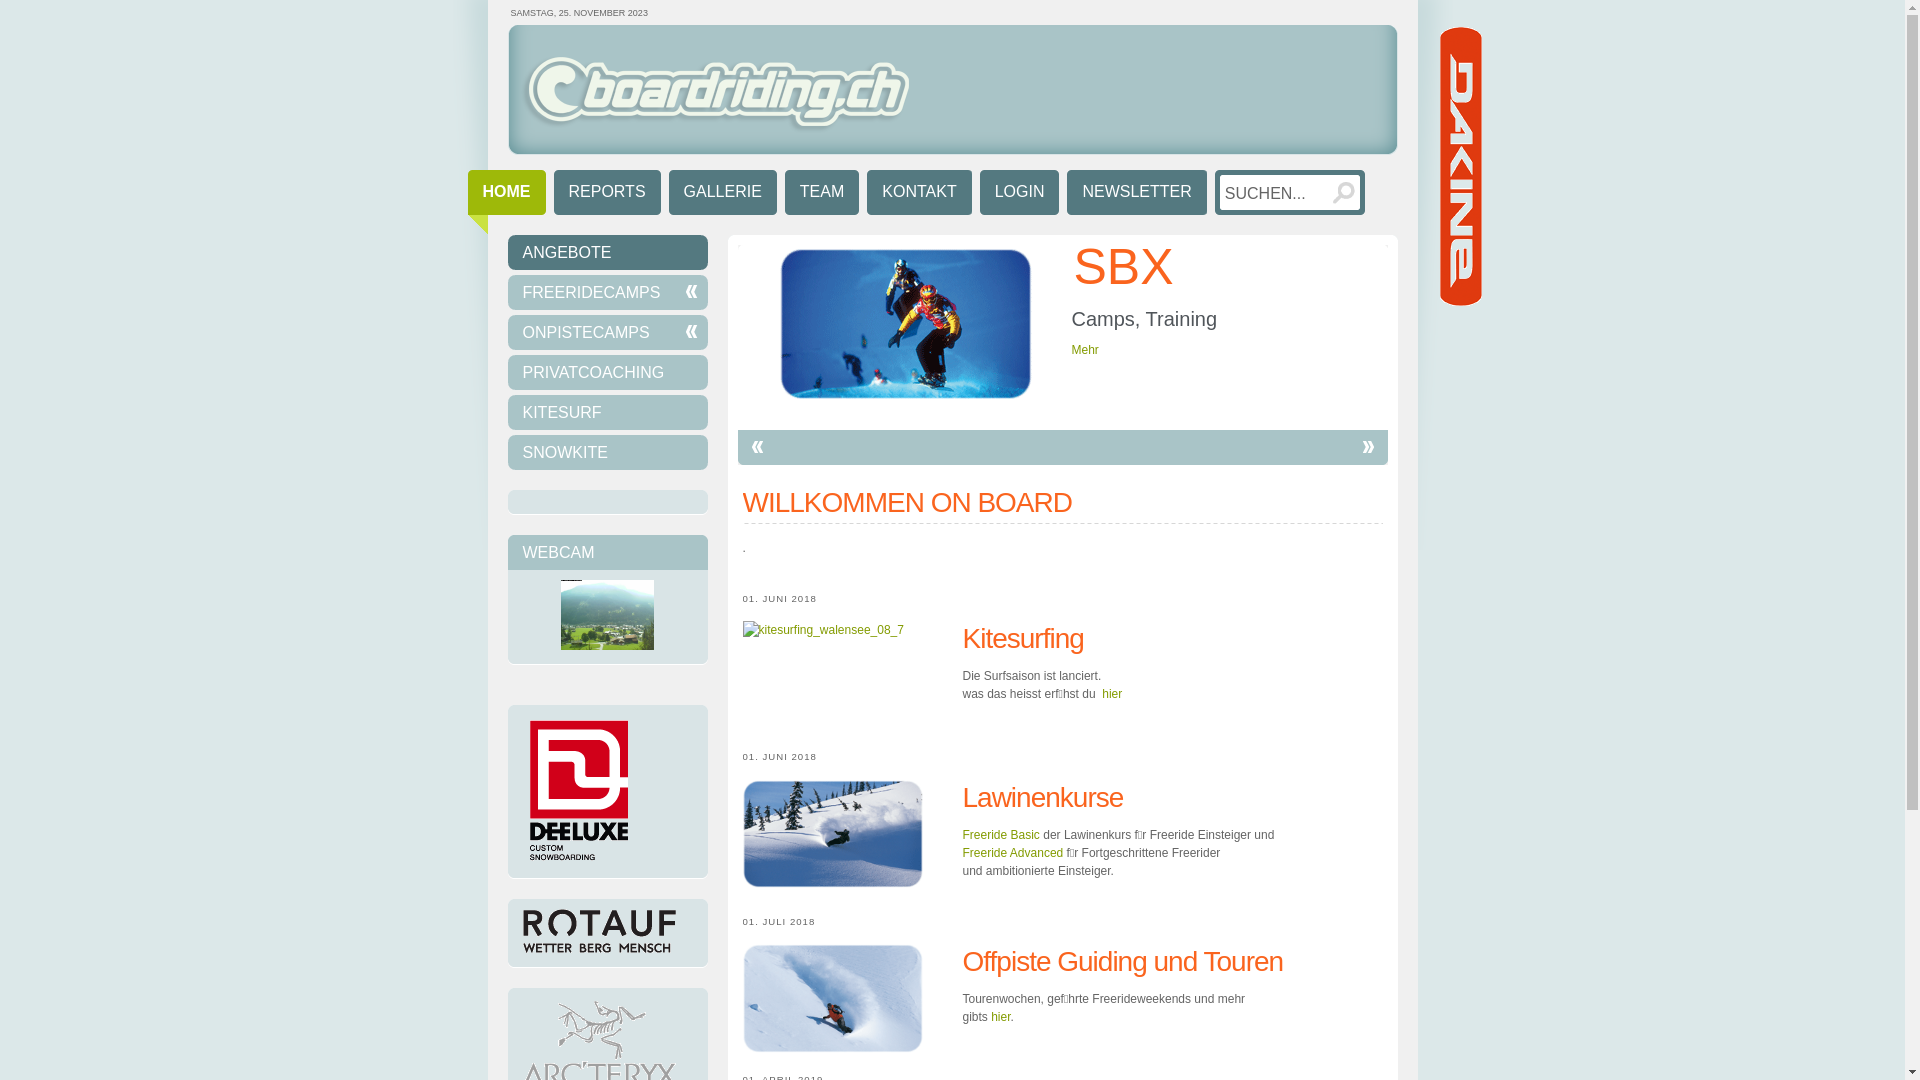 The width and height of the screenshot is (1920, 1080). What do you see at coordinates (1086, 350) in the screenshot?
I see `Mehr` at bounding box center [1086, 350].